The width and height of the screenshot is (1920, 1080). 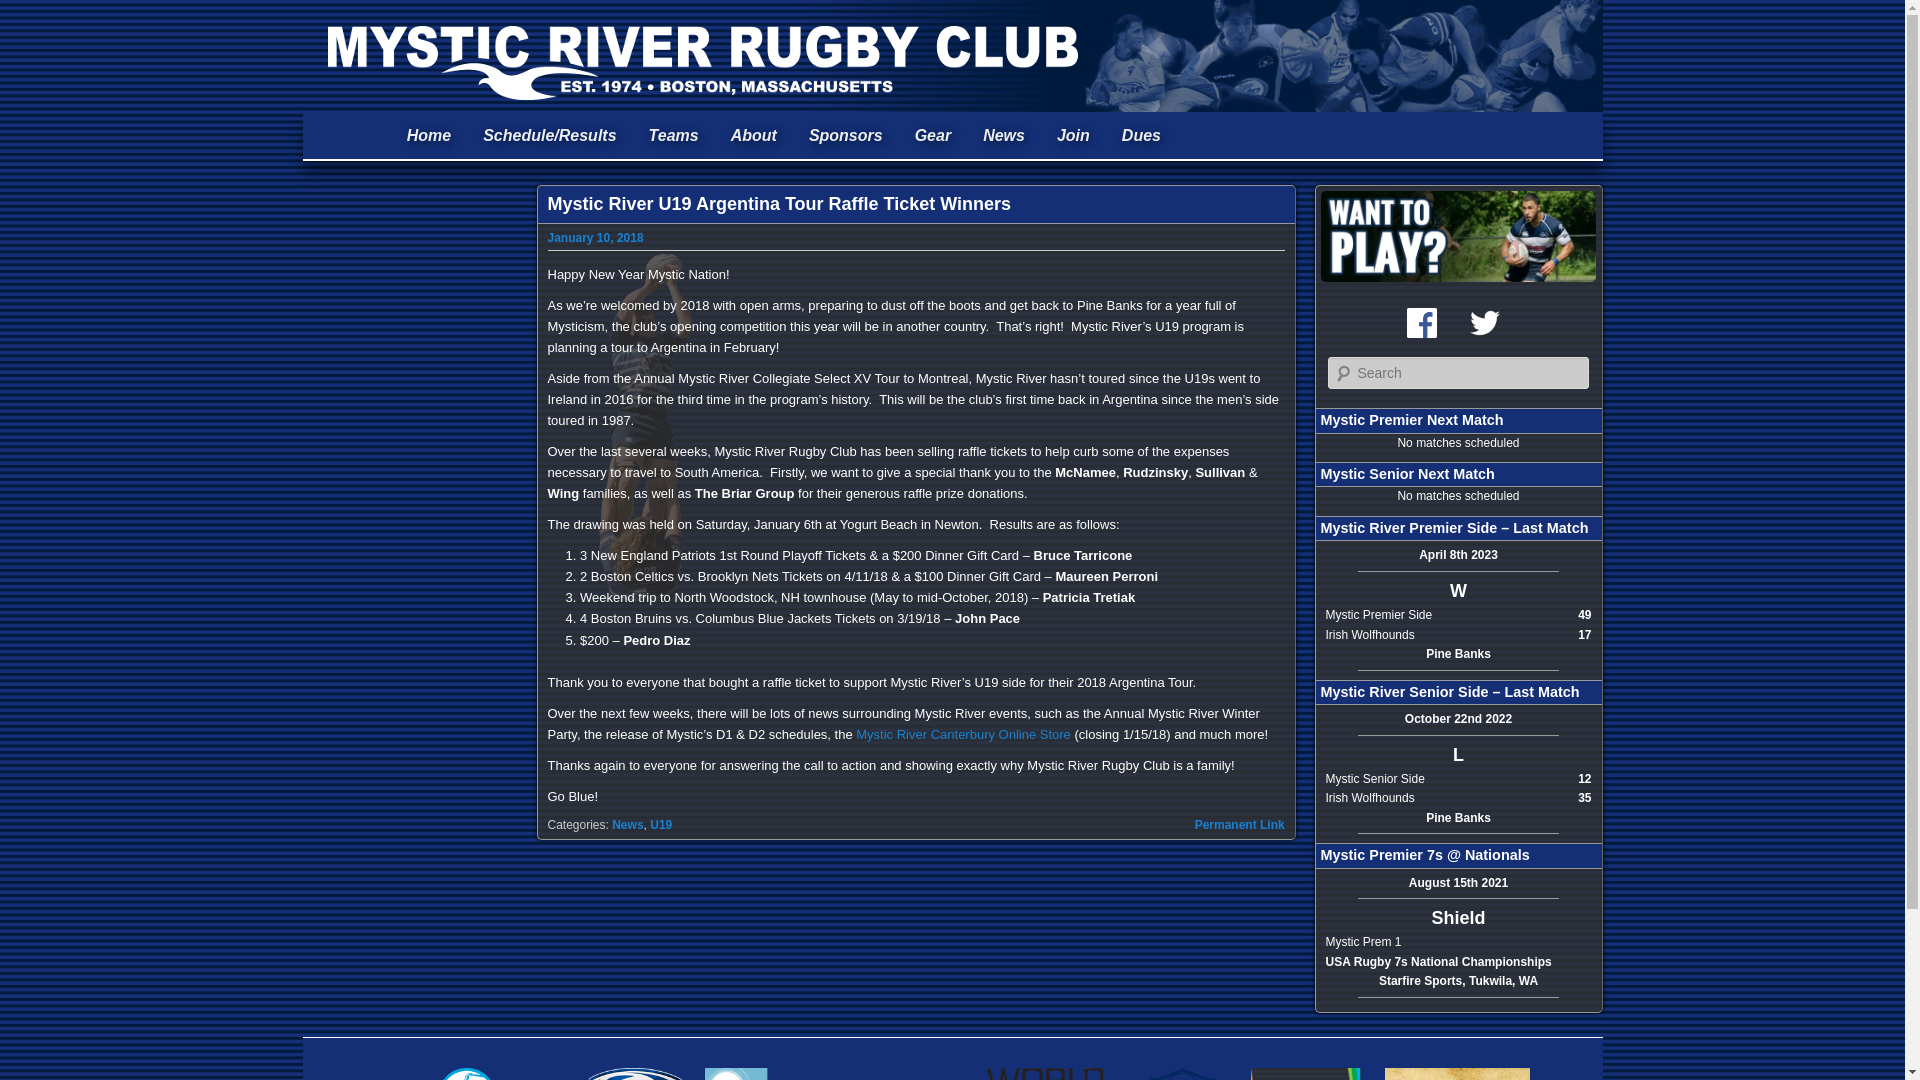 What do you see at coordinates (1422, 322) in the screenshot?
I see `Mystic River on Facebook` at bounding box center [1422, 322].